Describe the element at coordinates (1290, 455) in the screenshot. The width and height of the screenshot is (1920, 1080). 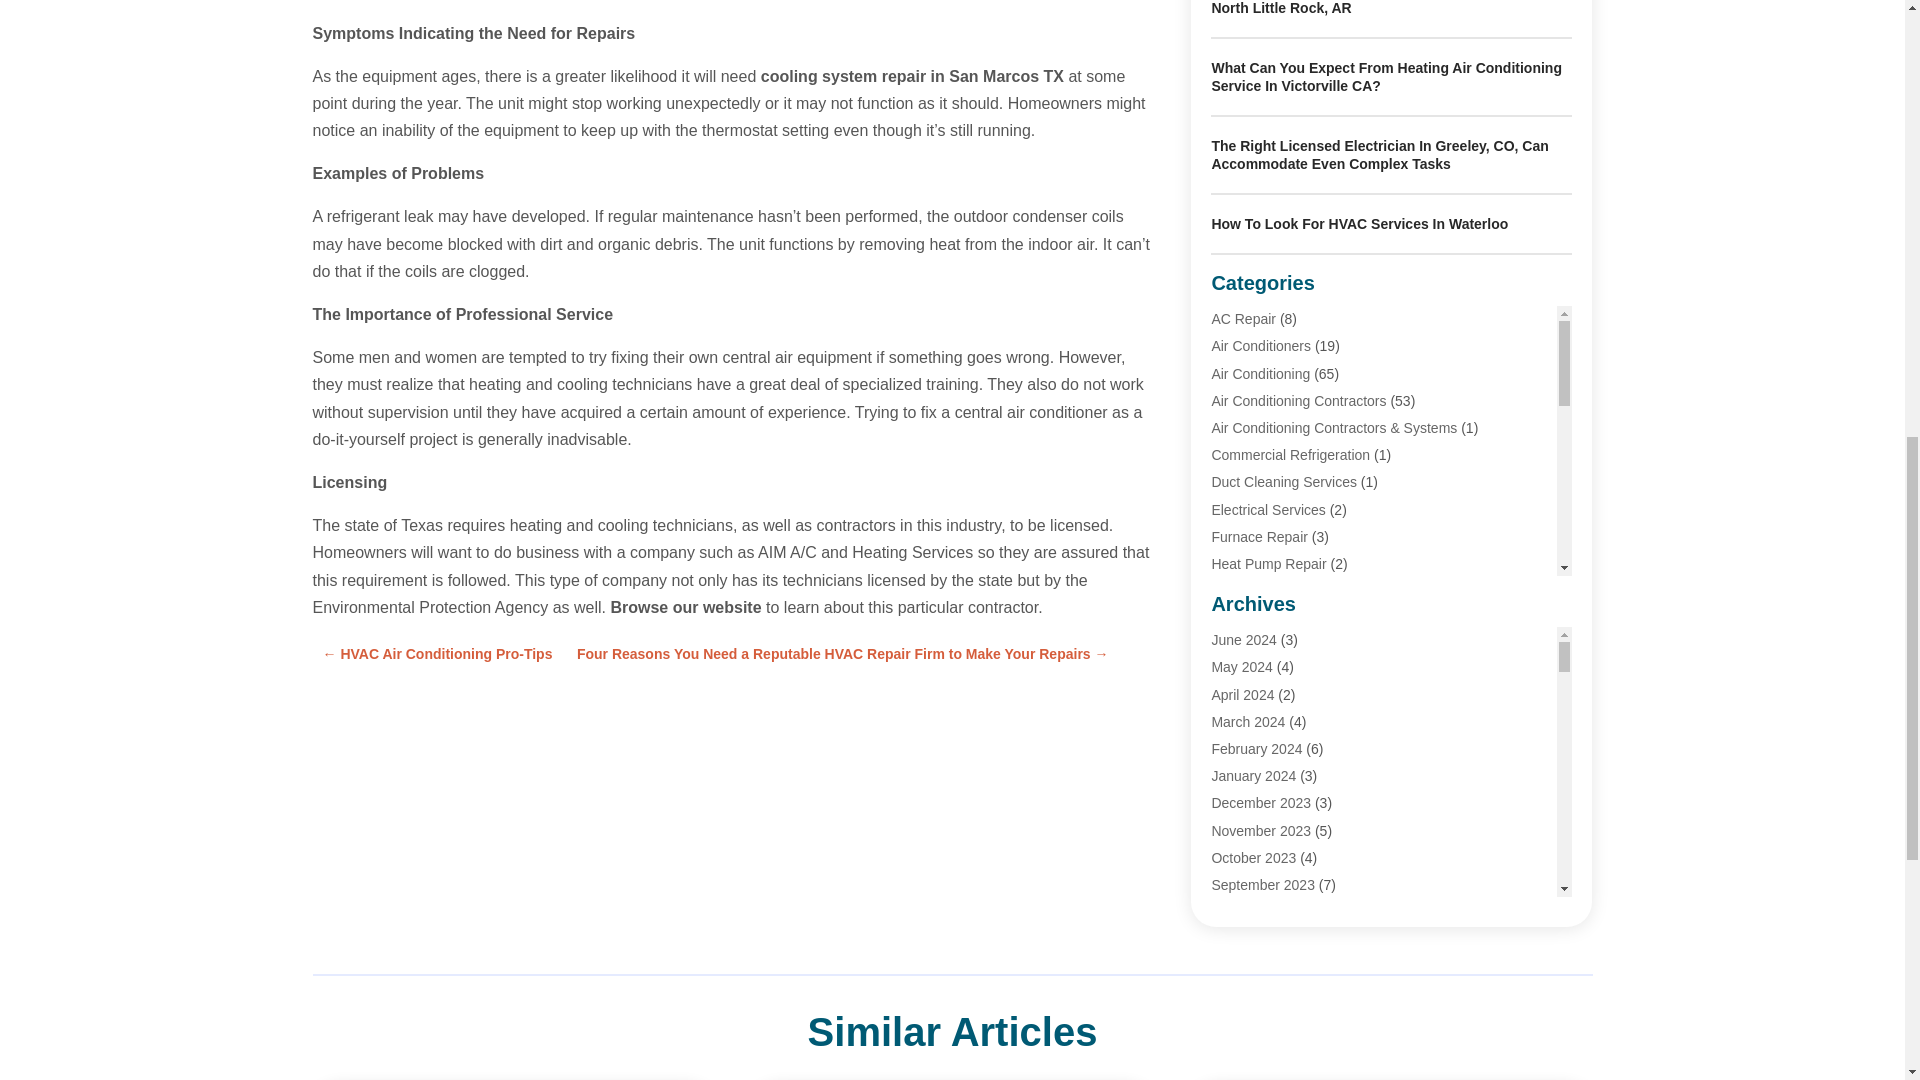
I see `Commercial Refrigeration` at that location.